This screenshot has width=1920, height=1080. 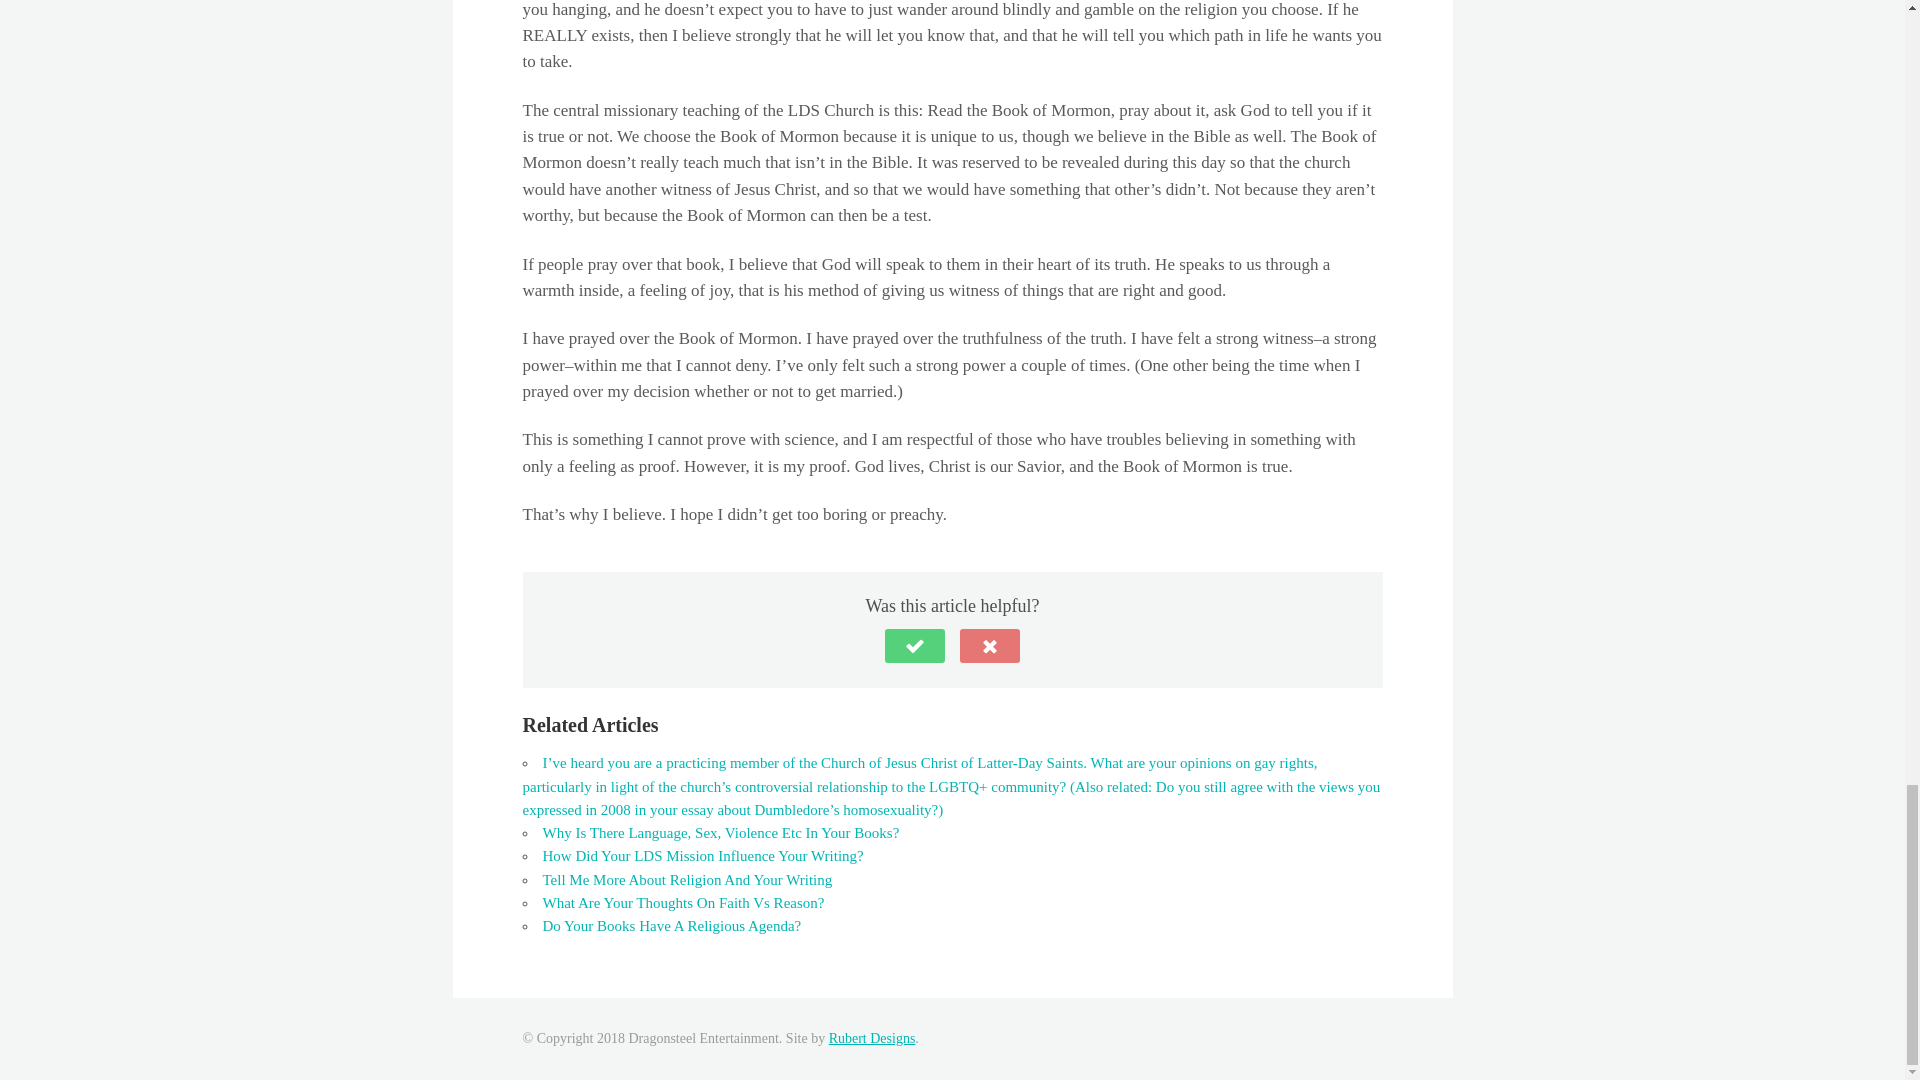 What do you see at coordinates (720, 833) in the screenshot?
I see `Why Is There Language, Sex, Violence Etc In Your Books?` at bounding box center [720, 833].